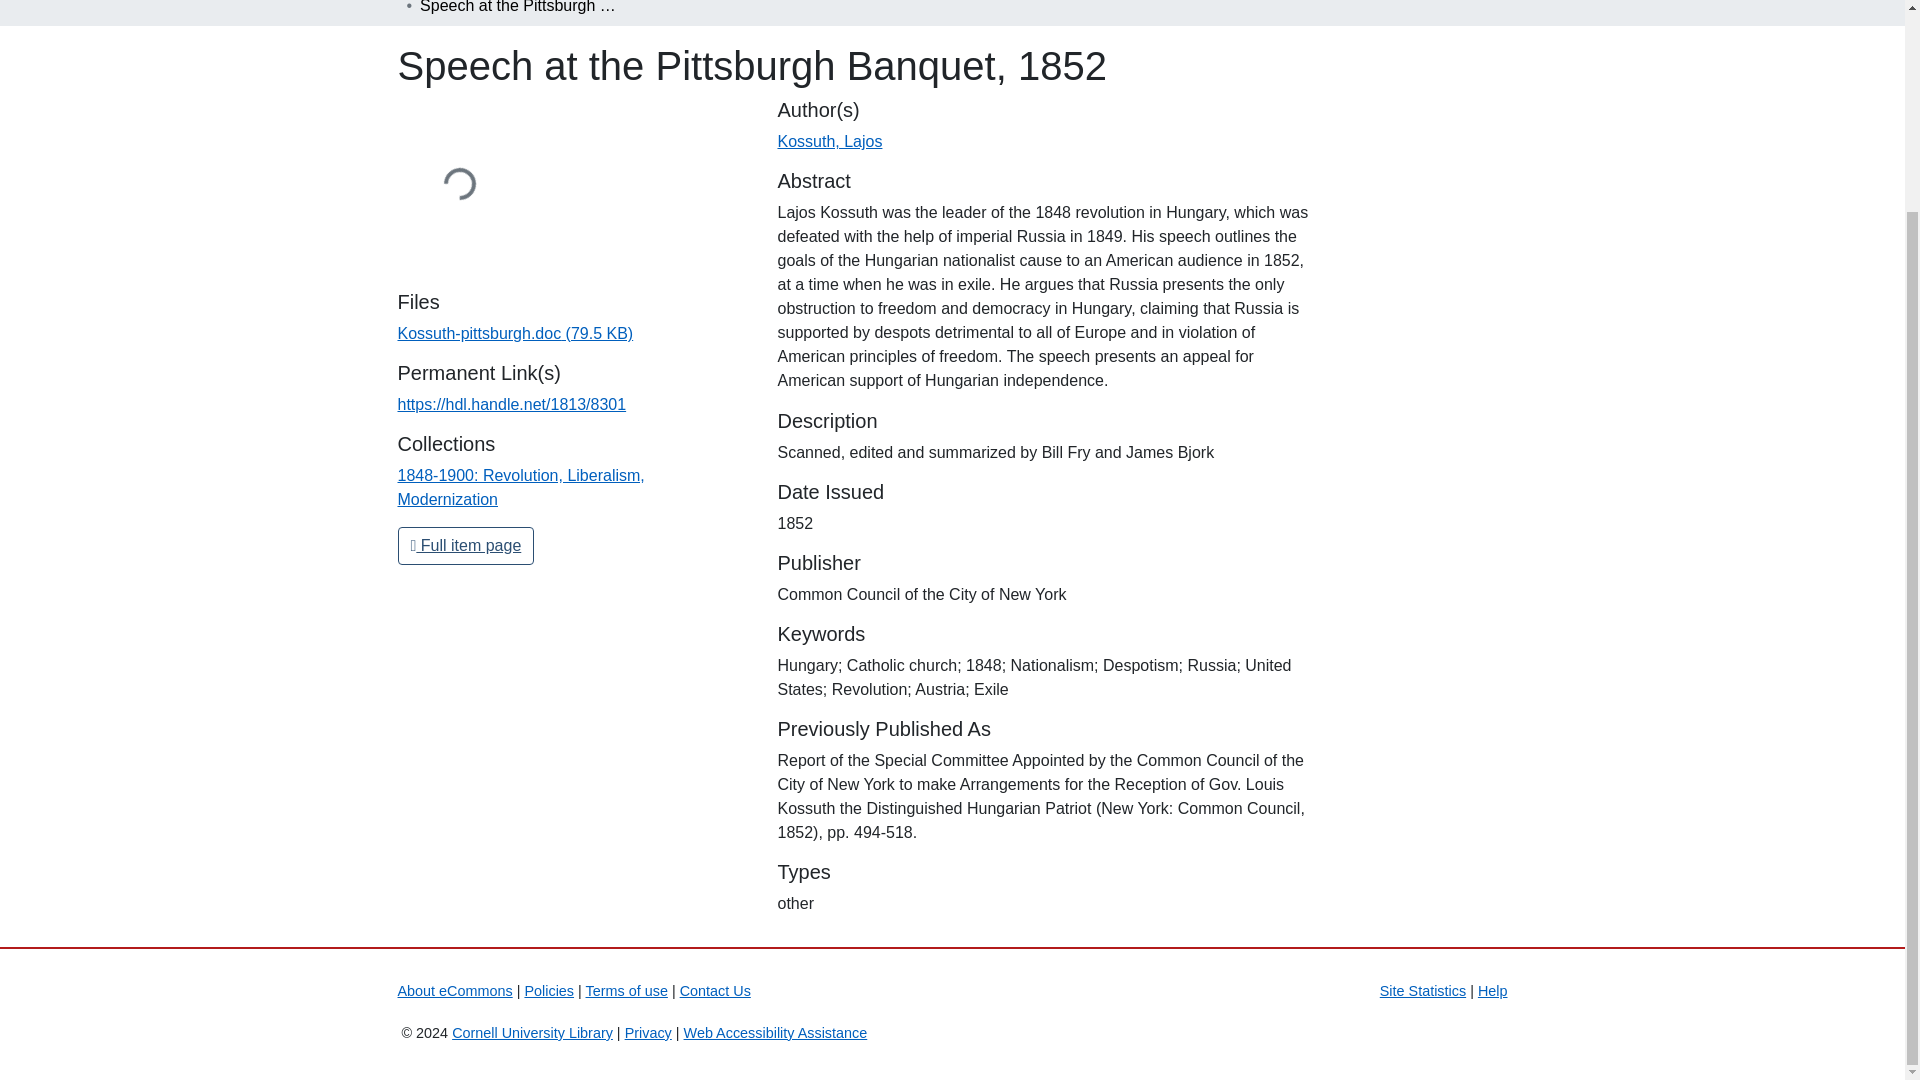  What do you see at coordinates (454, 990) in the screenshot?
I see `About eCommons` at bounding box center [454, 990].